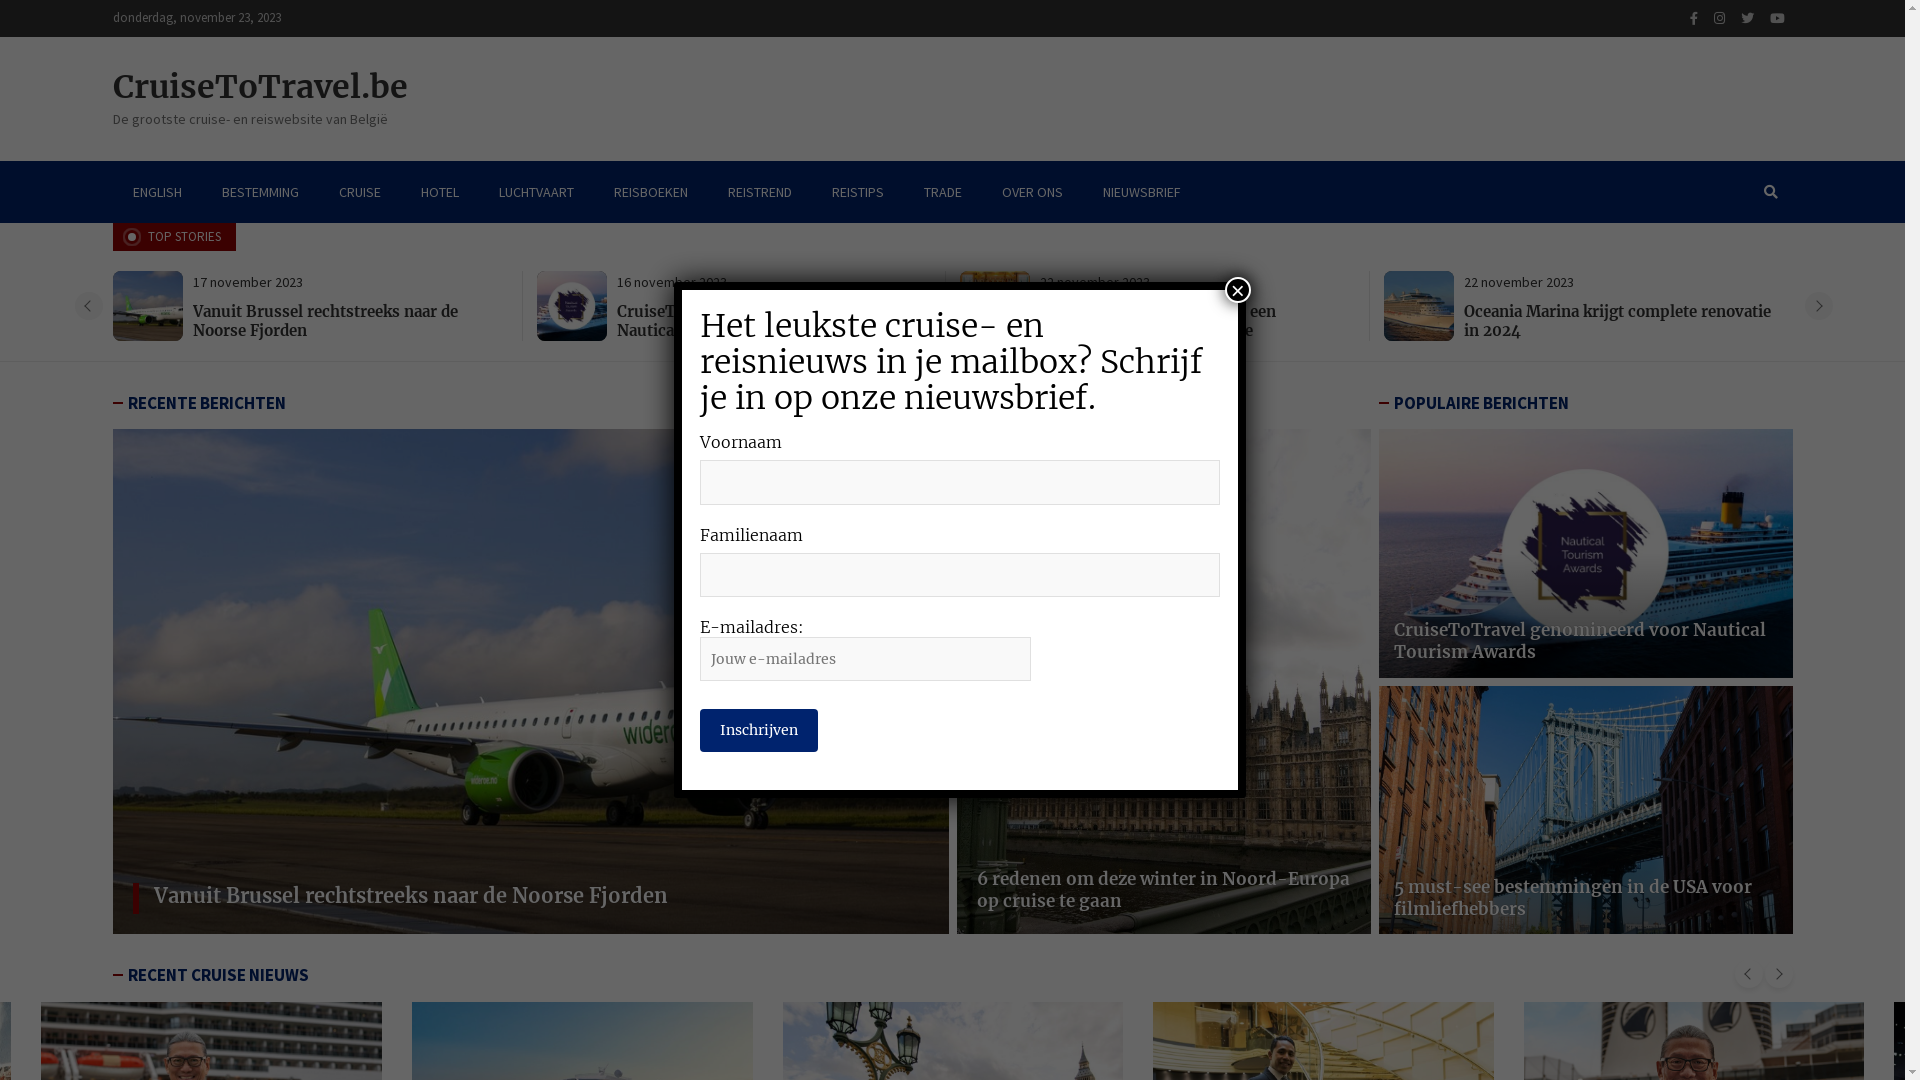 The width and height of the screenshot is (1920, 1080). I want to click on Vanuit Brussel rechtstreeks naar de Noorse Fjorden, so click(750, 322).